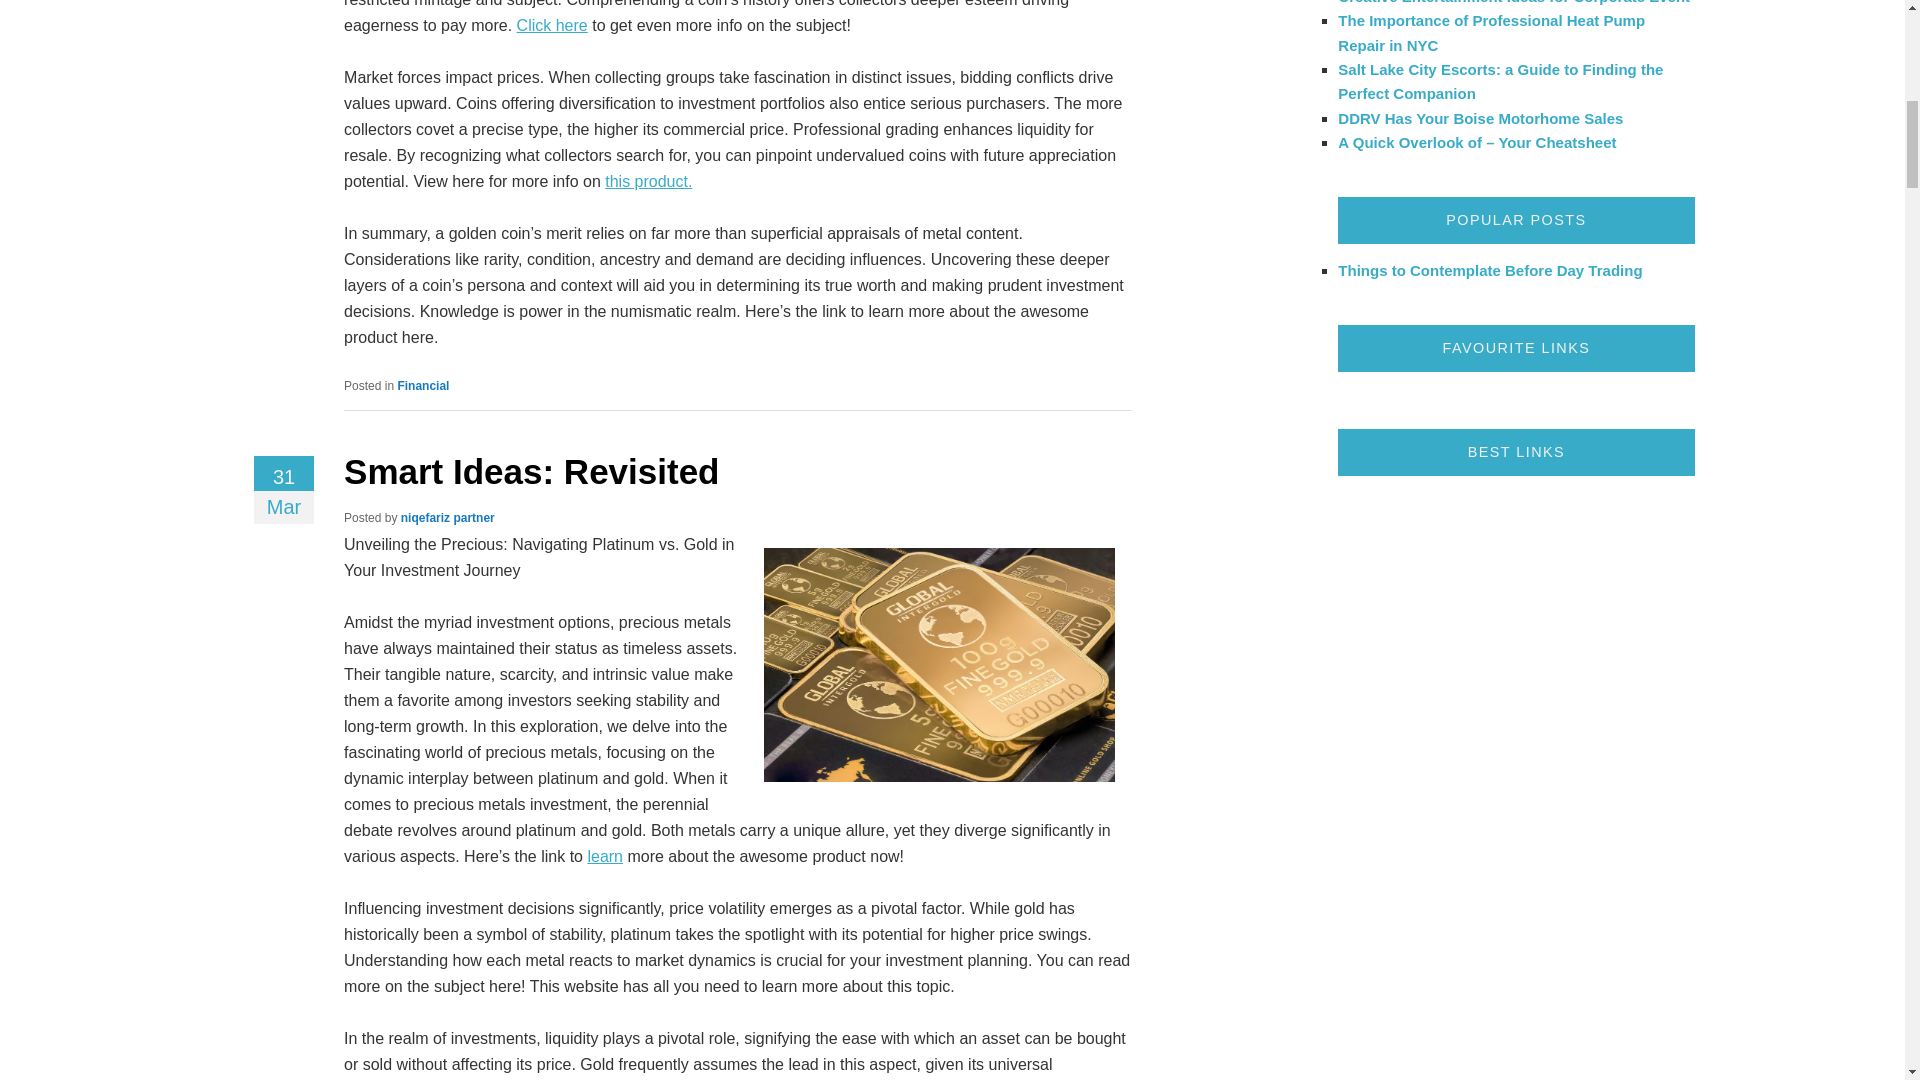 This screenshot has width=1920, height=1080. Describe the element at coordinates (448, 517) in the screenshot. I see `View all posts by niqefariz partner` at that location.